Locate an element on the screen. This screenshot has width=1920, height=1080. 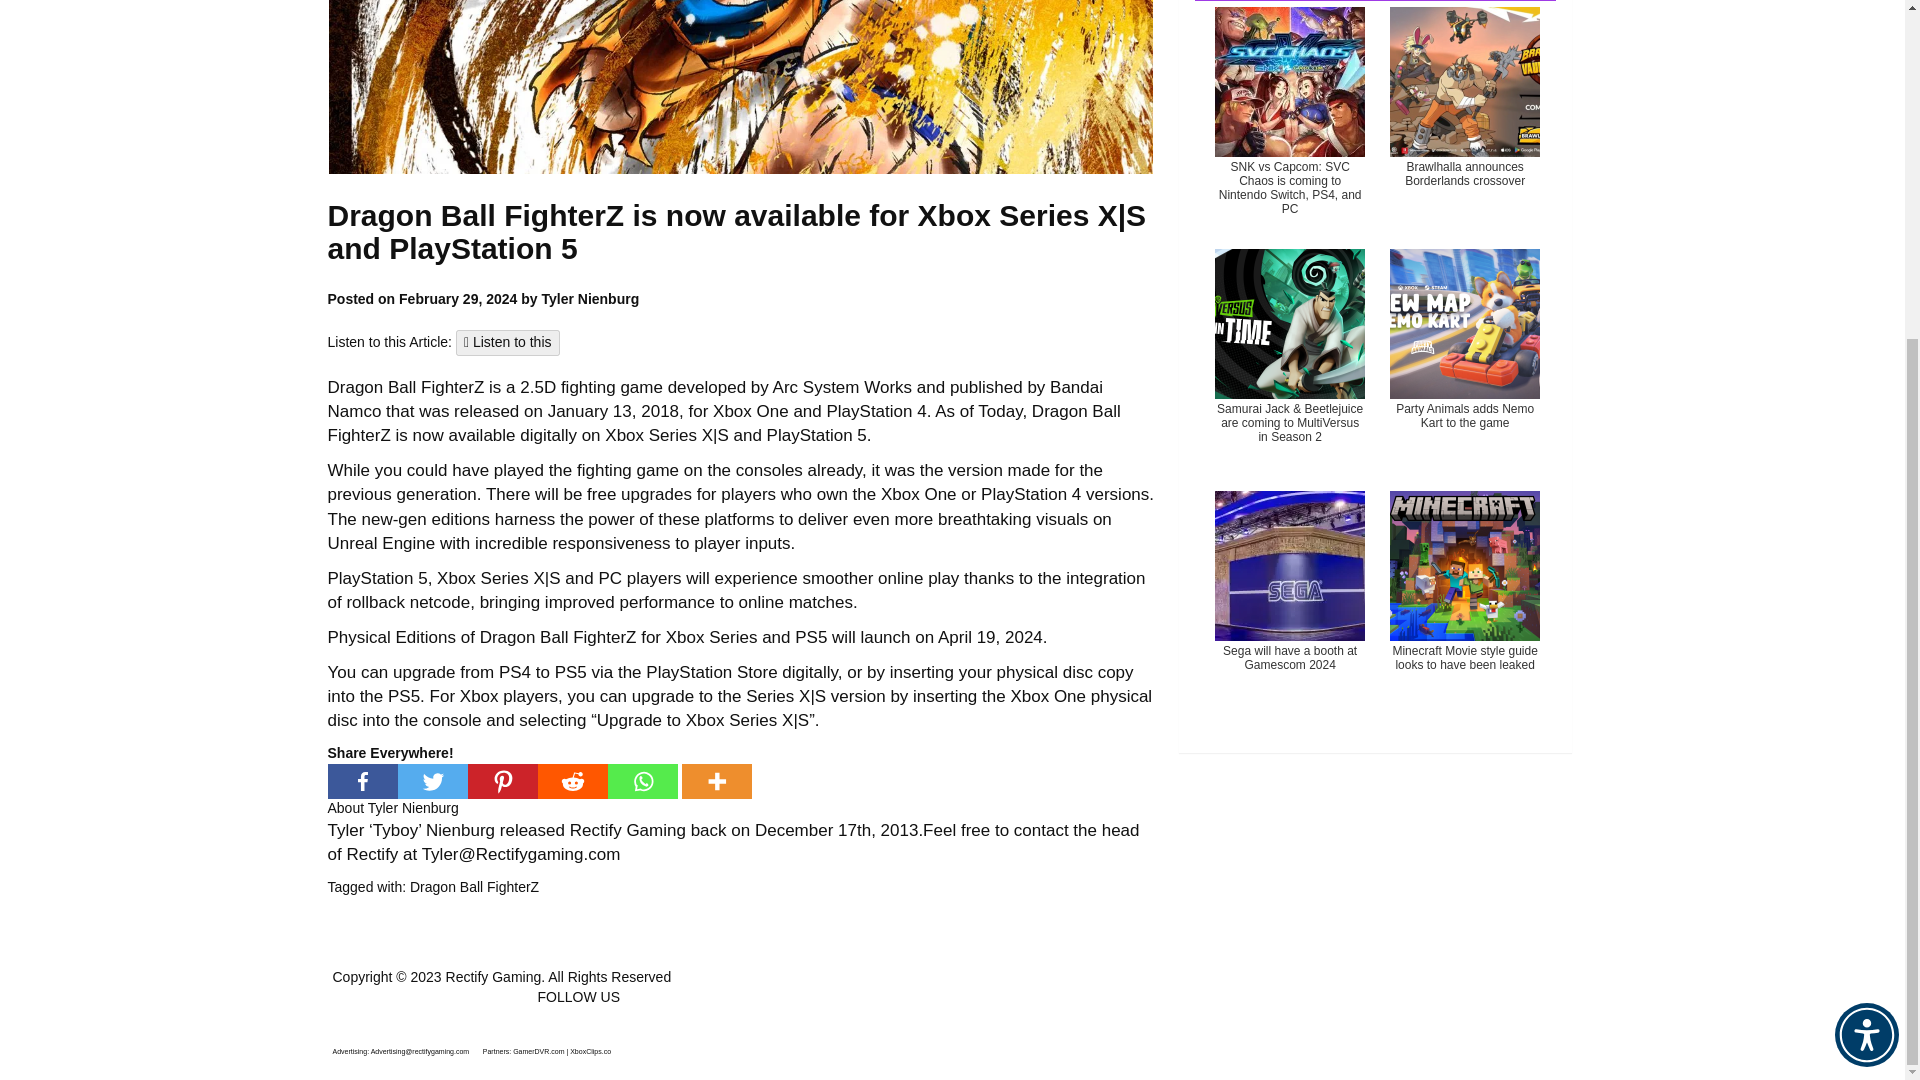
Accessibility Menu is located at coordinates (1866, 554).